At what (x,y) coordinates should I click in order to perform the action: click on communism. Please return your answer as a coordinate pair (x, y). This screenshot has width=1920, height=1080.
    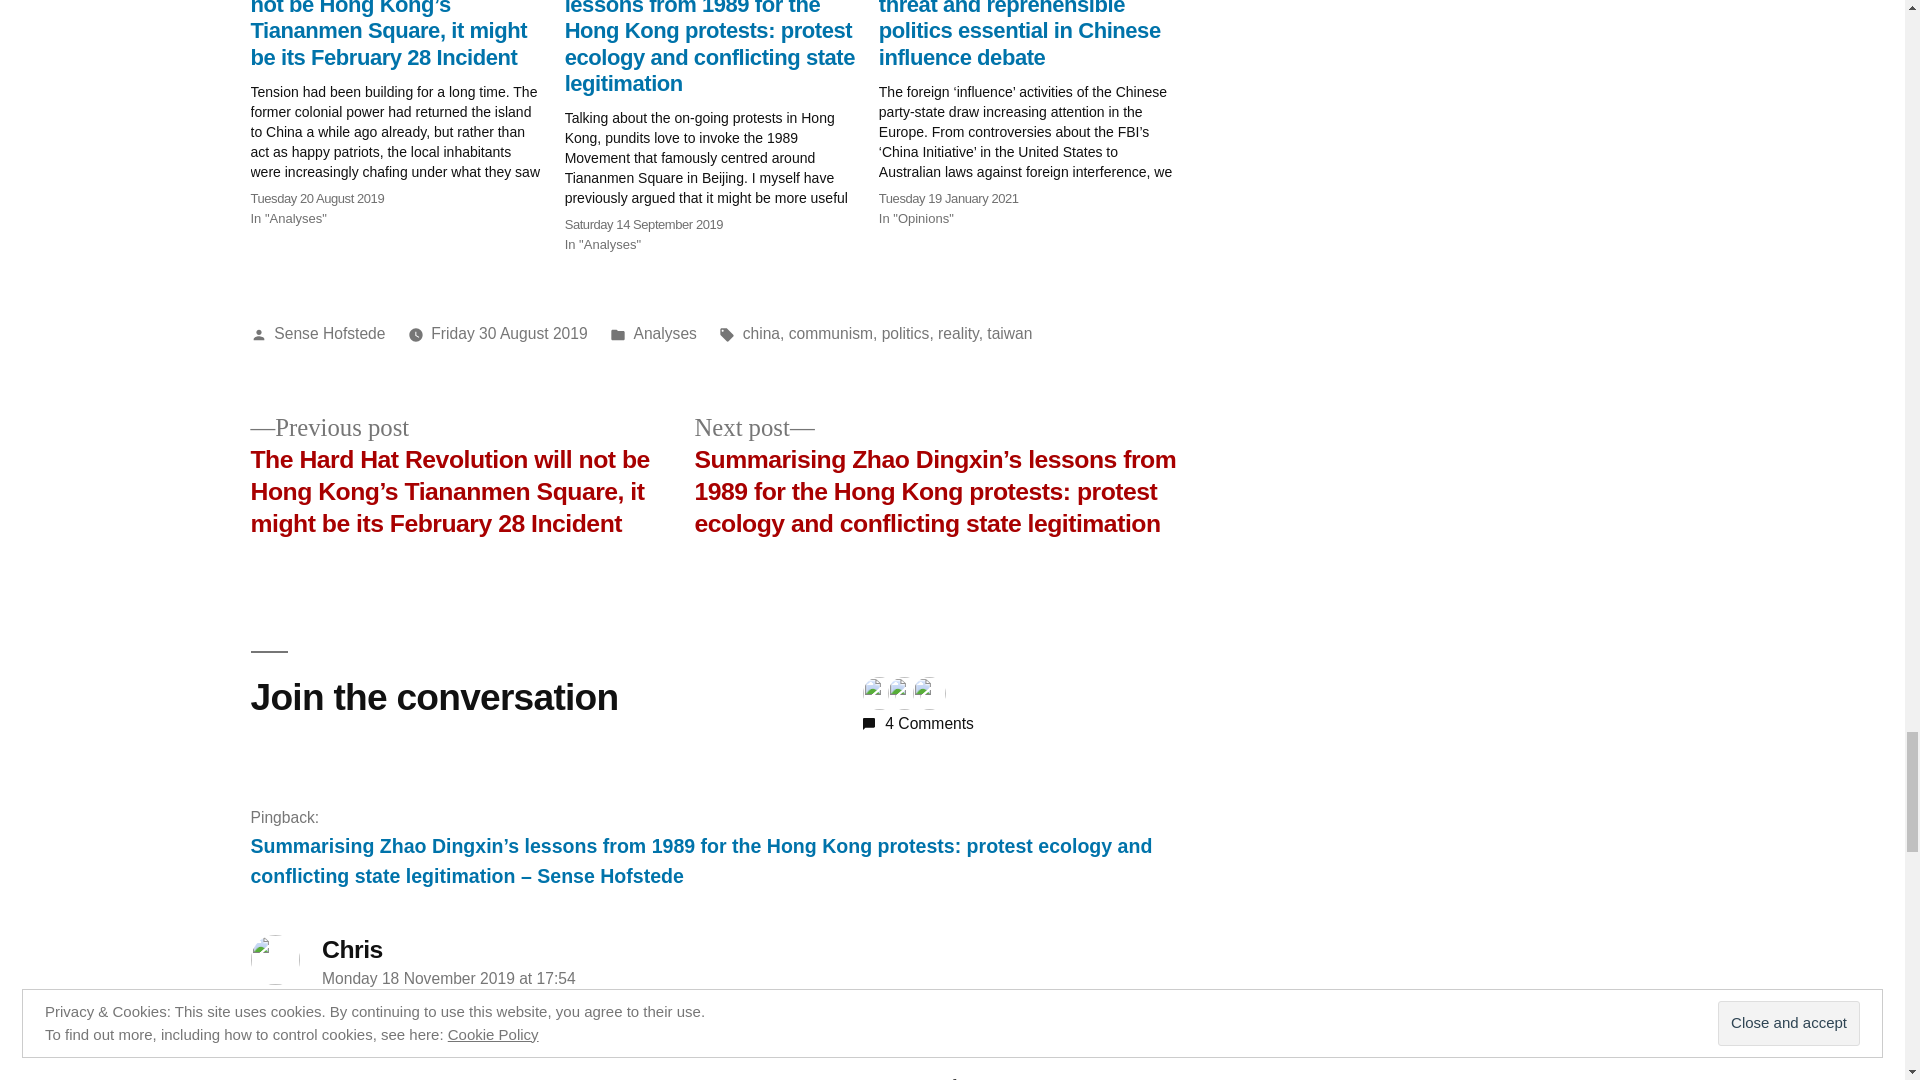
    Looking at the image, I should click on (831, 334).